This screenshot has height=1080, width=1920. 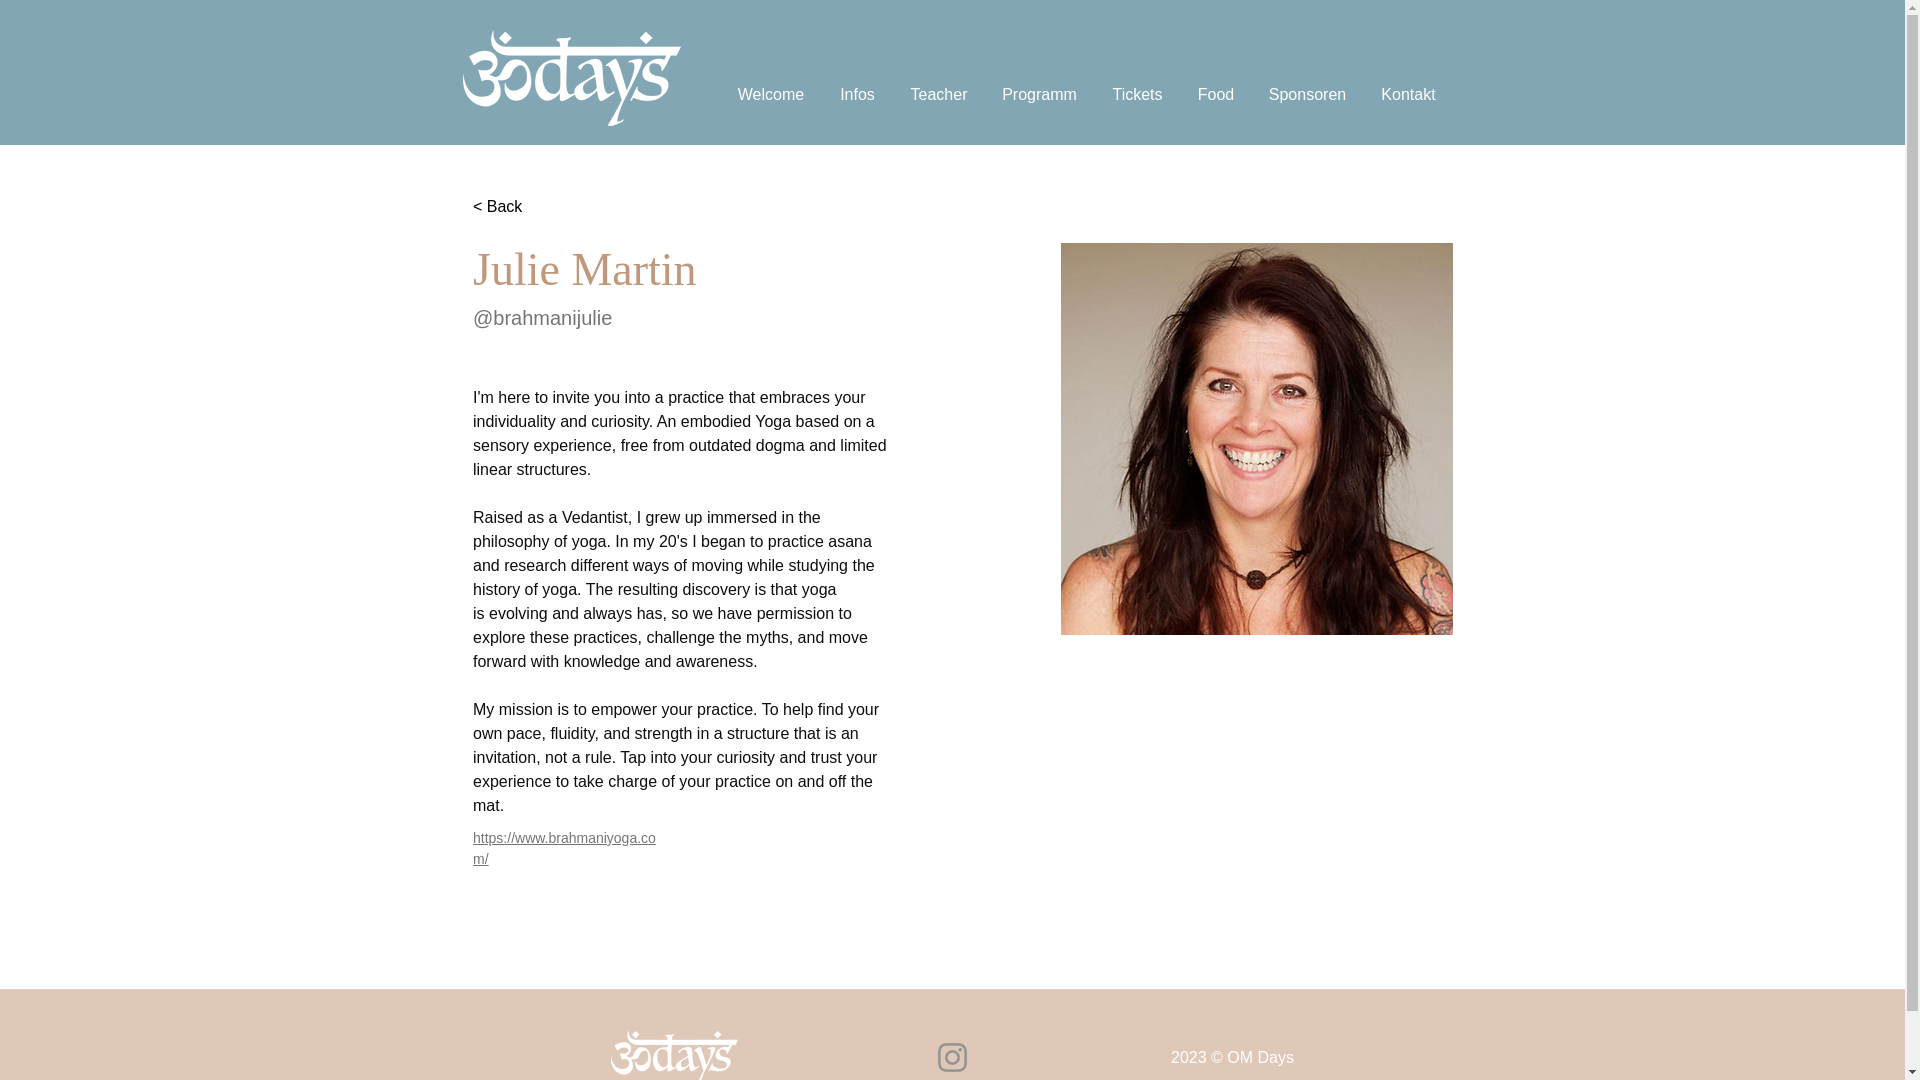 I want to click on Tickets, so click(x=1137, y=94).